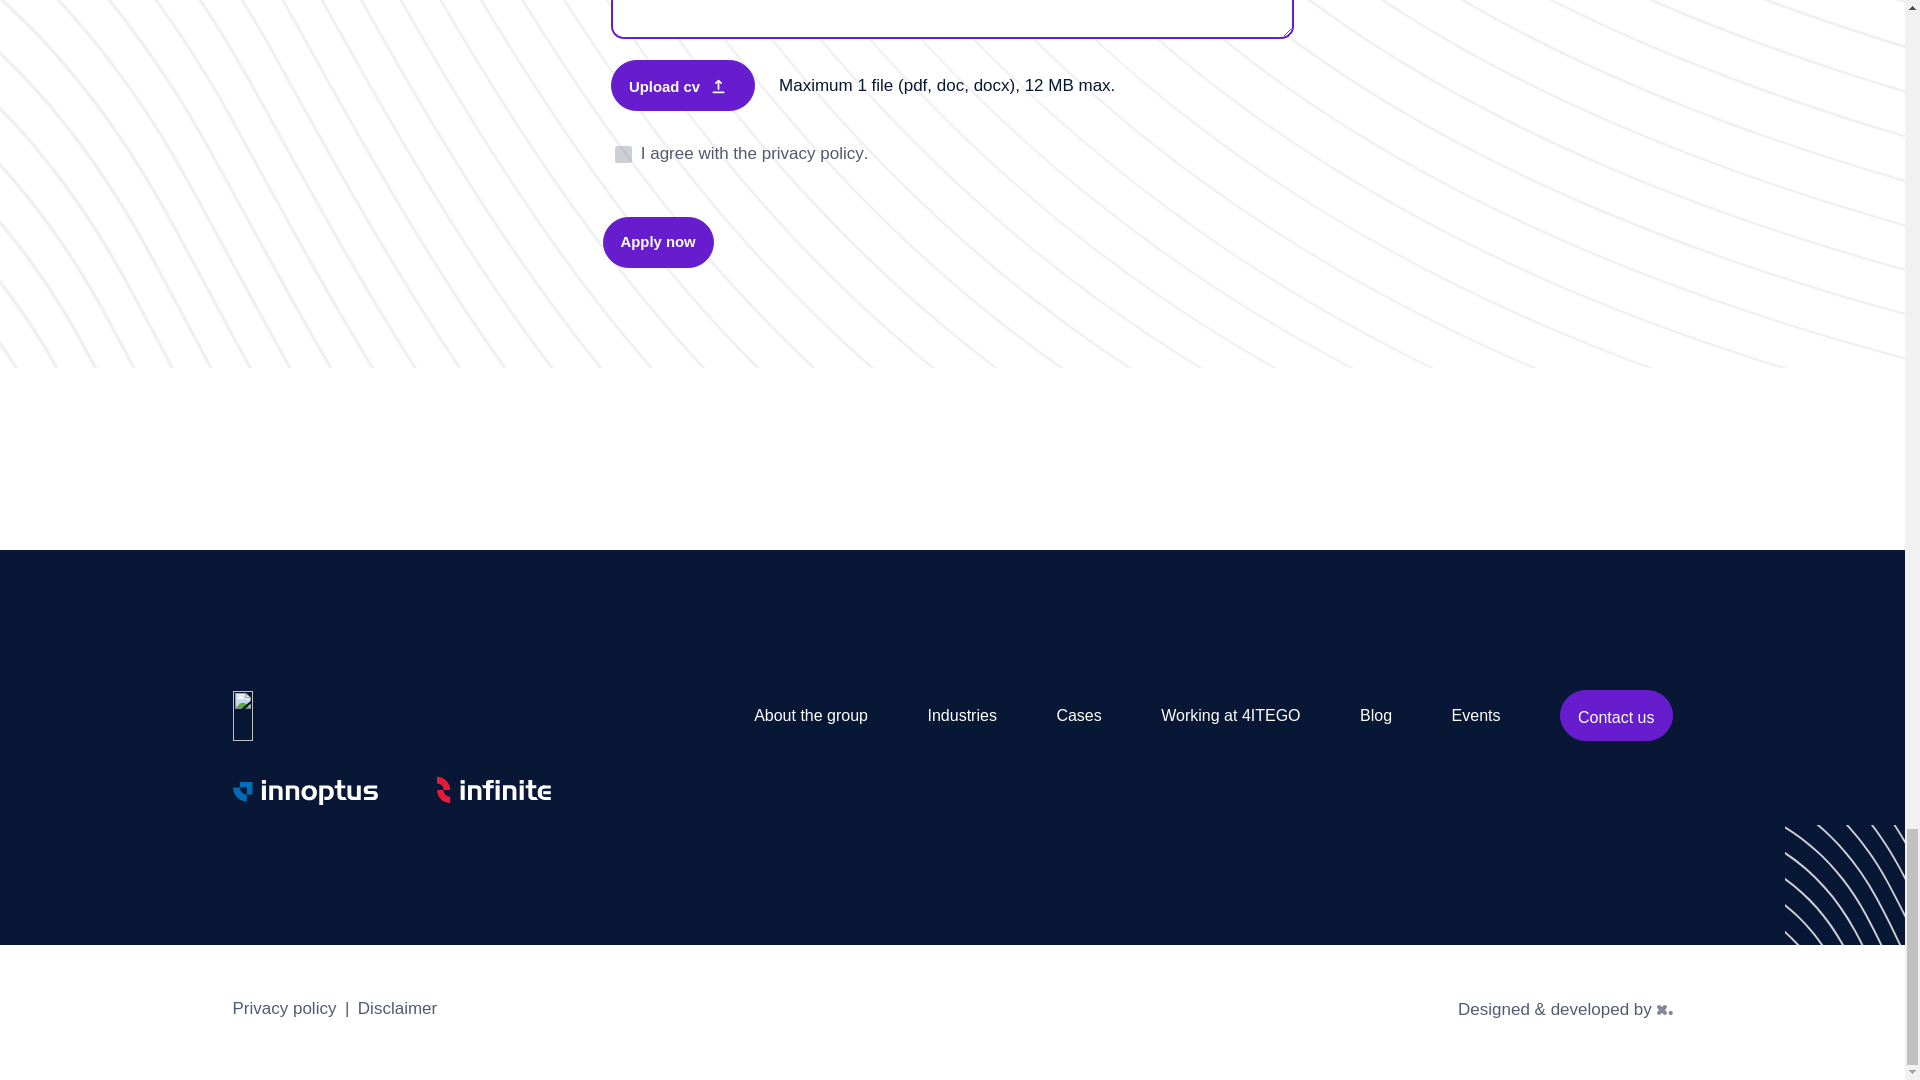  What do you see at coordinates (284, 1012) in the screenshot?
I see `Privacy policy` at bounding box center [284, 1012].